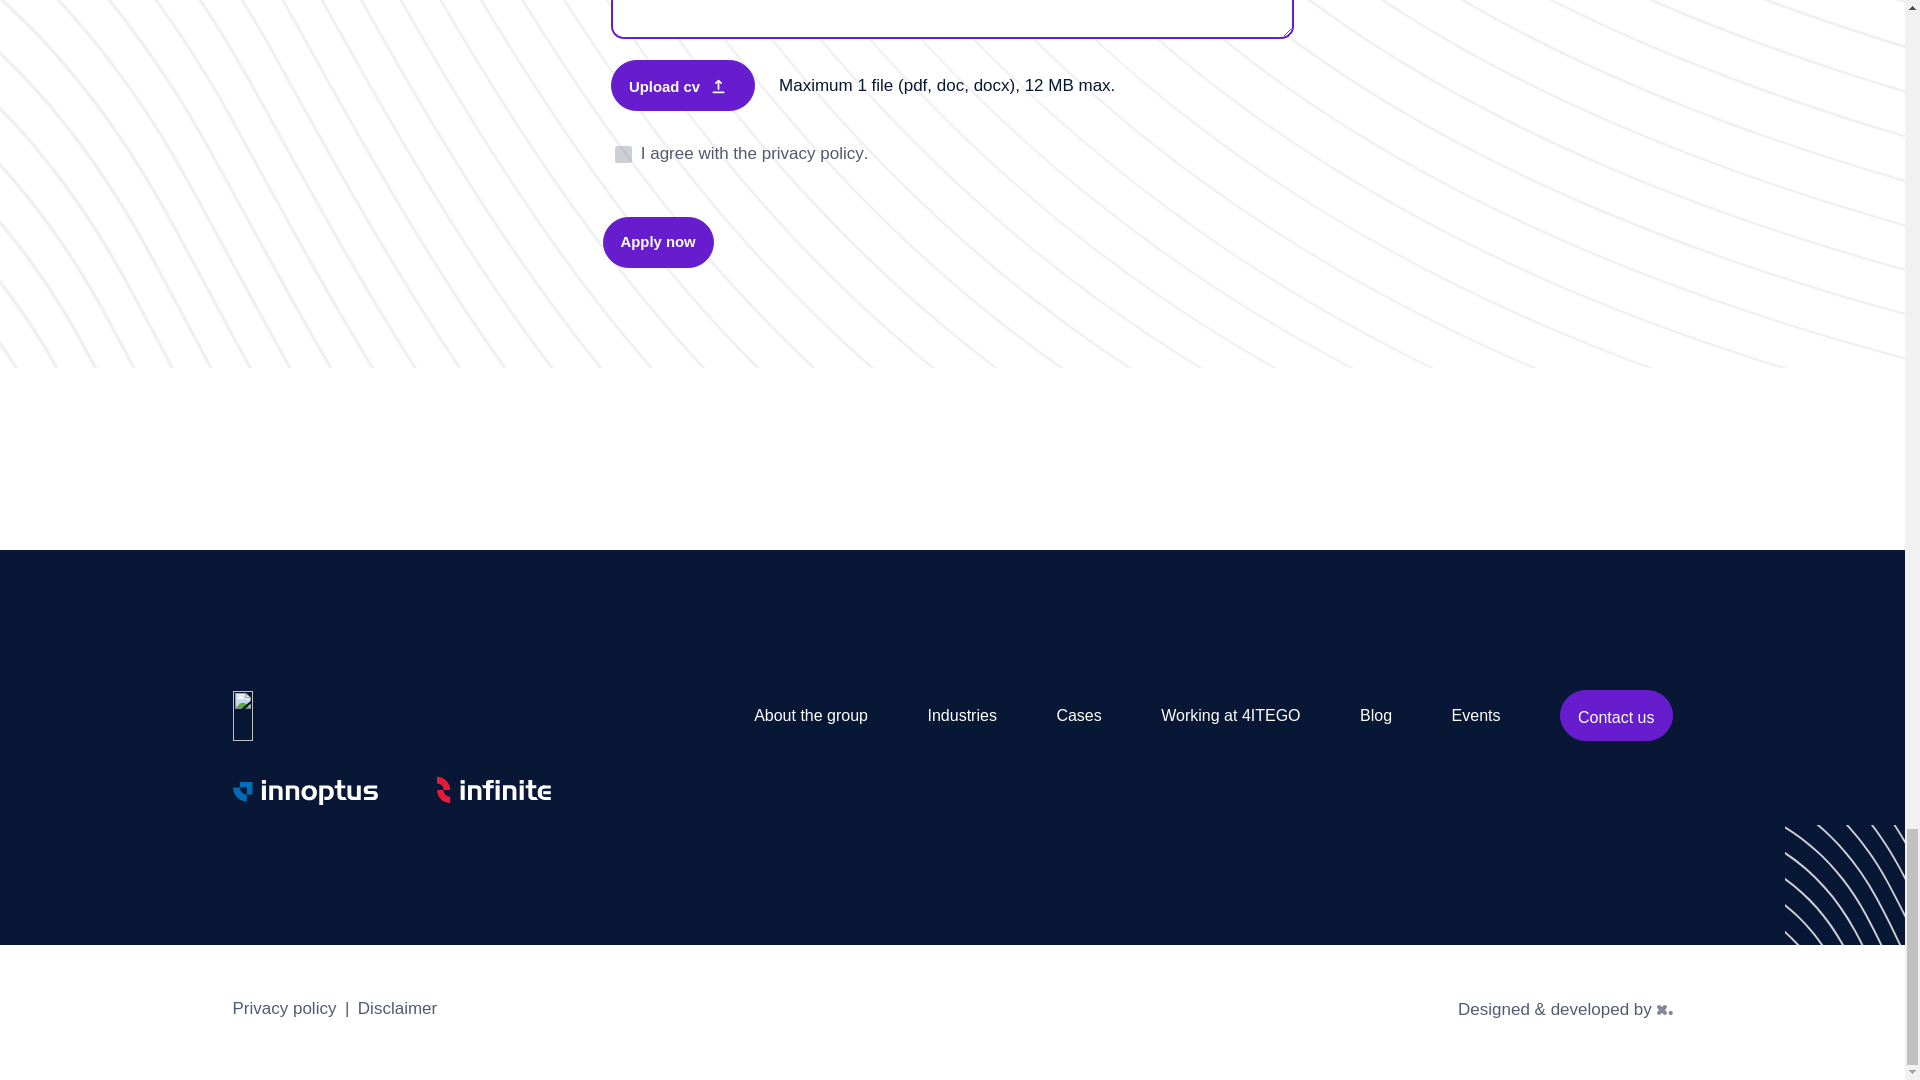  What do you see at coordinates (284, 1012) in the screenshot?
I see `Privacy policy` at bounding box center [284, 1012].